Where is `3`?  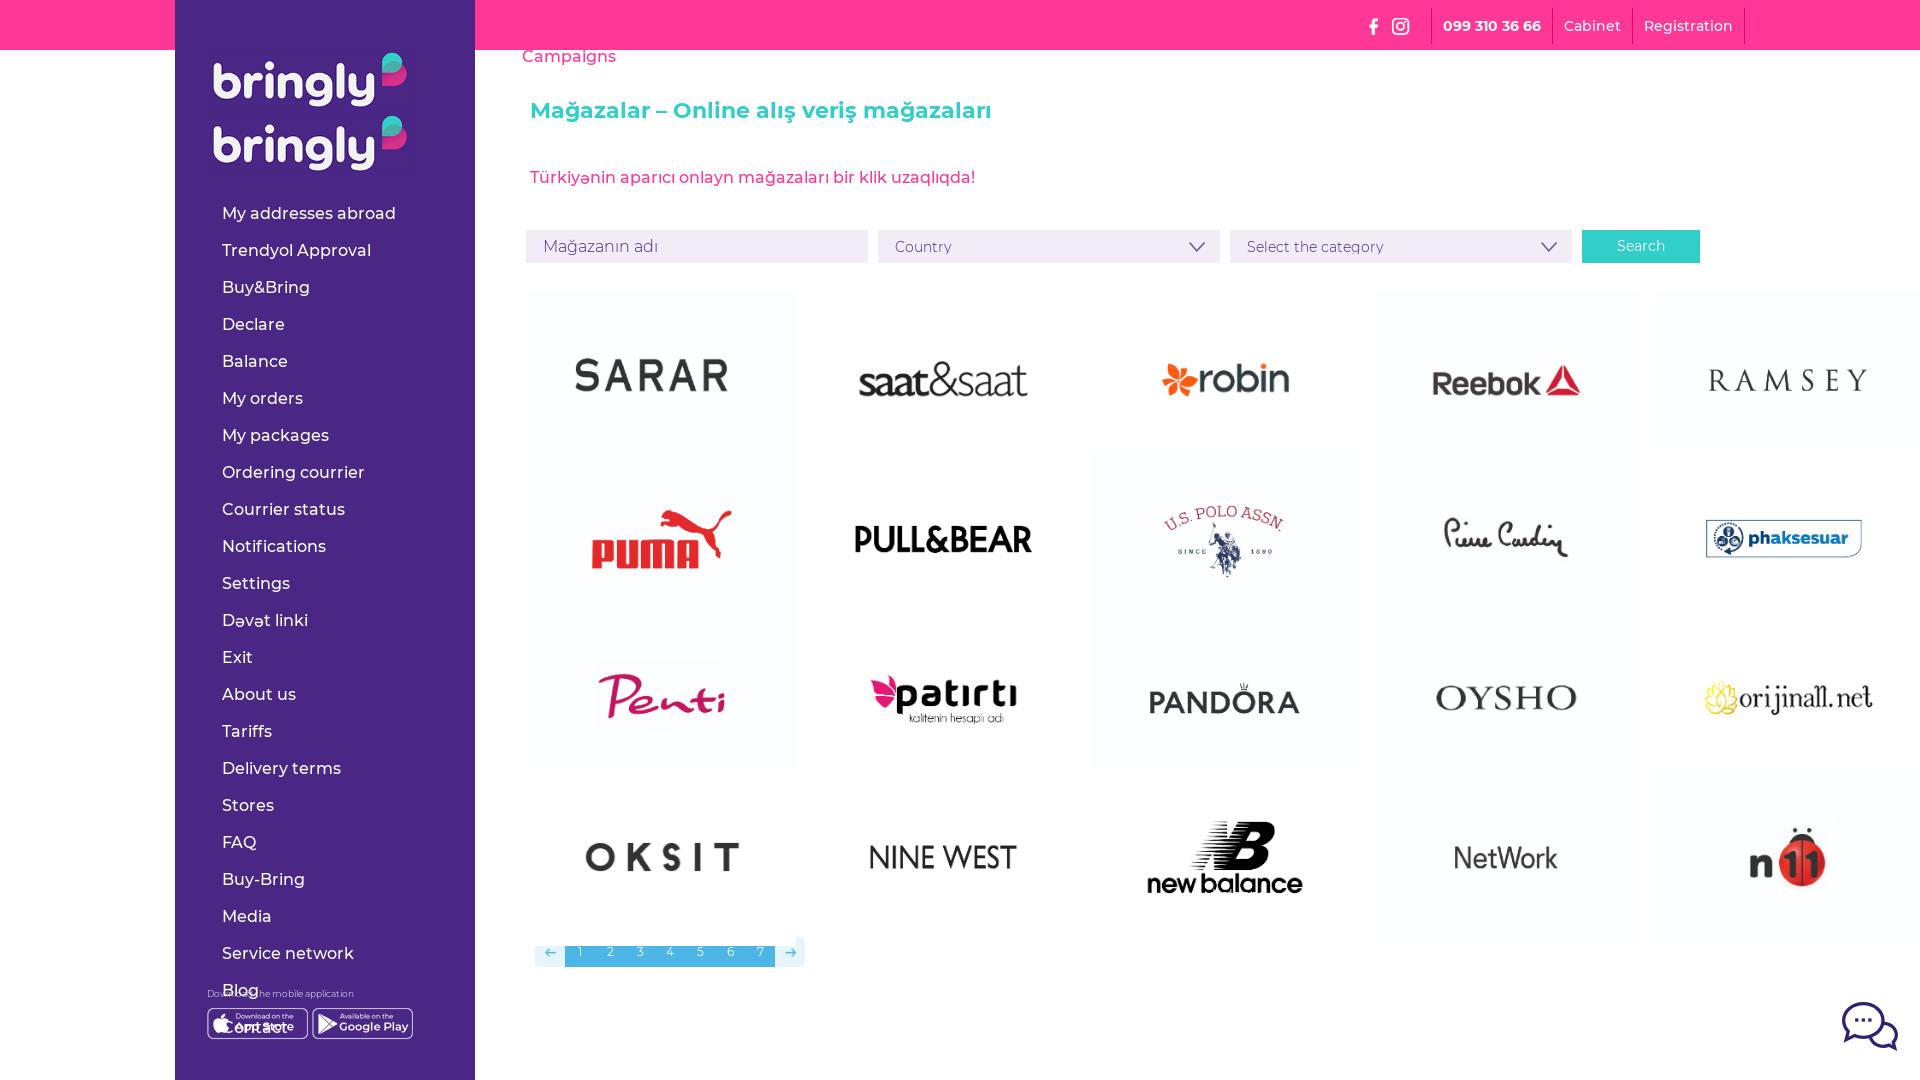
3 is located at coordinates (640, 952).